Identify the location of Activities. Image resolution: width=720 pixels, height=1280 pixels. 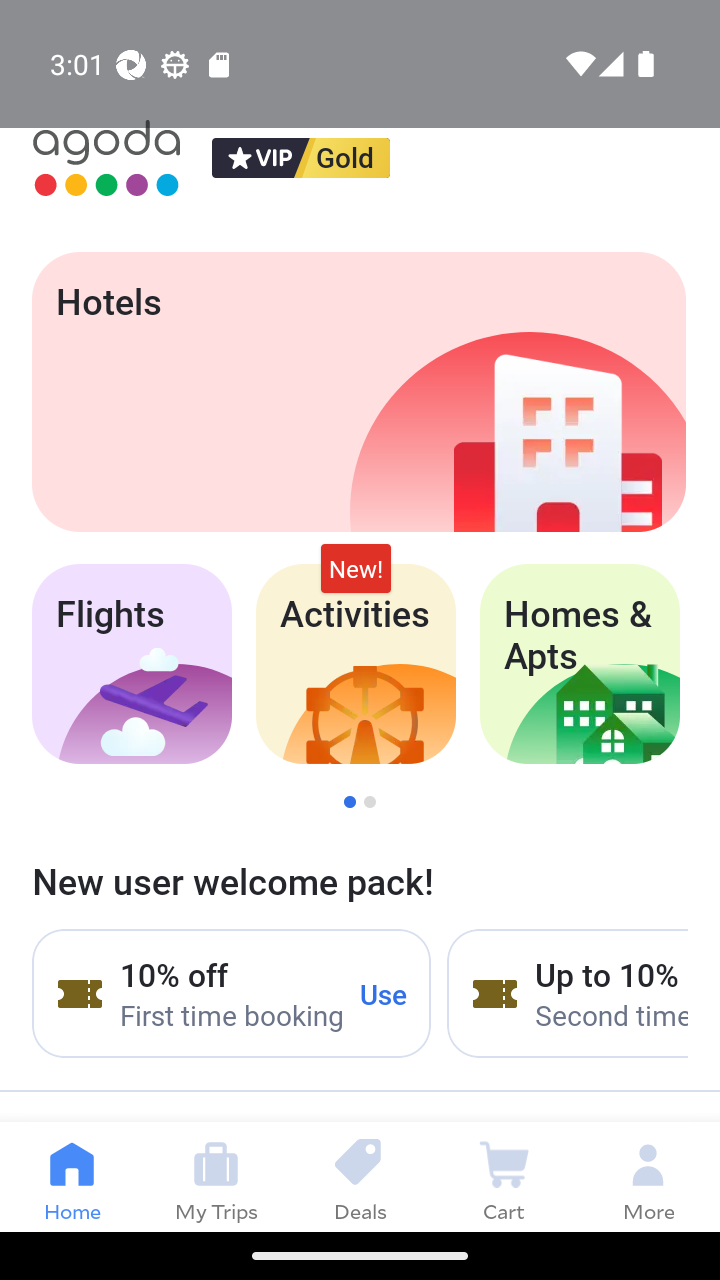
(356, 664).